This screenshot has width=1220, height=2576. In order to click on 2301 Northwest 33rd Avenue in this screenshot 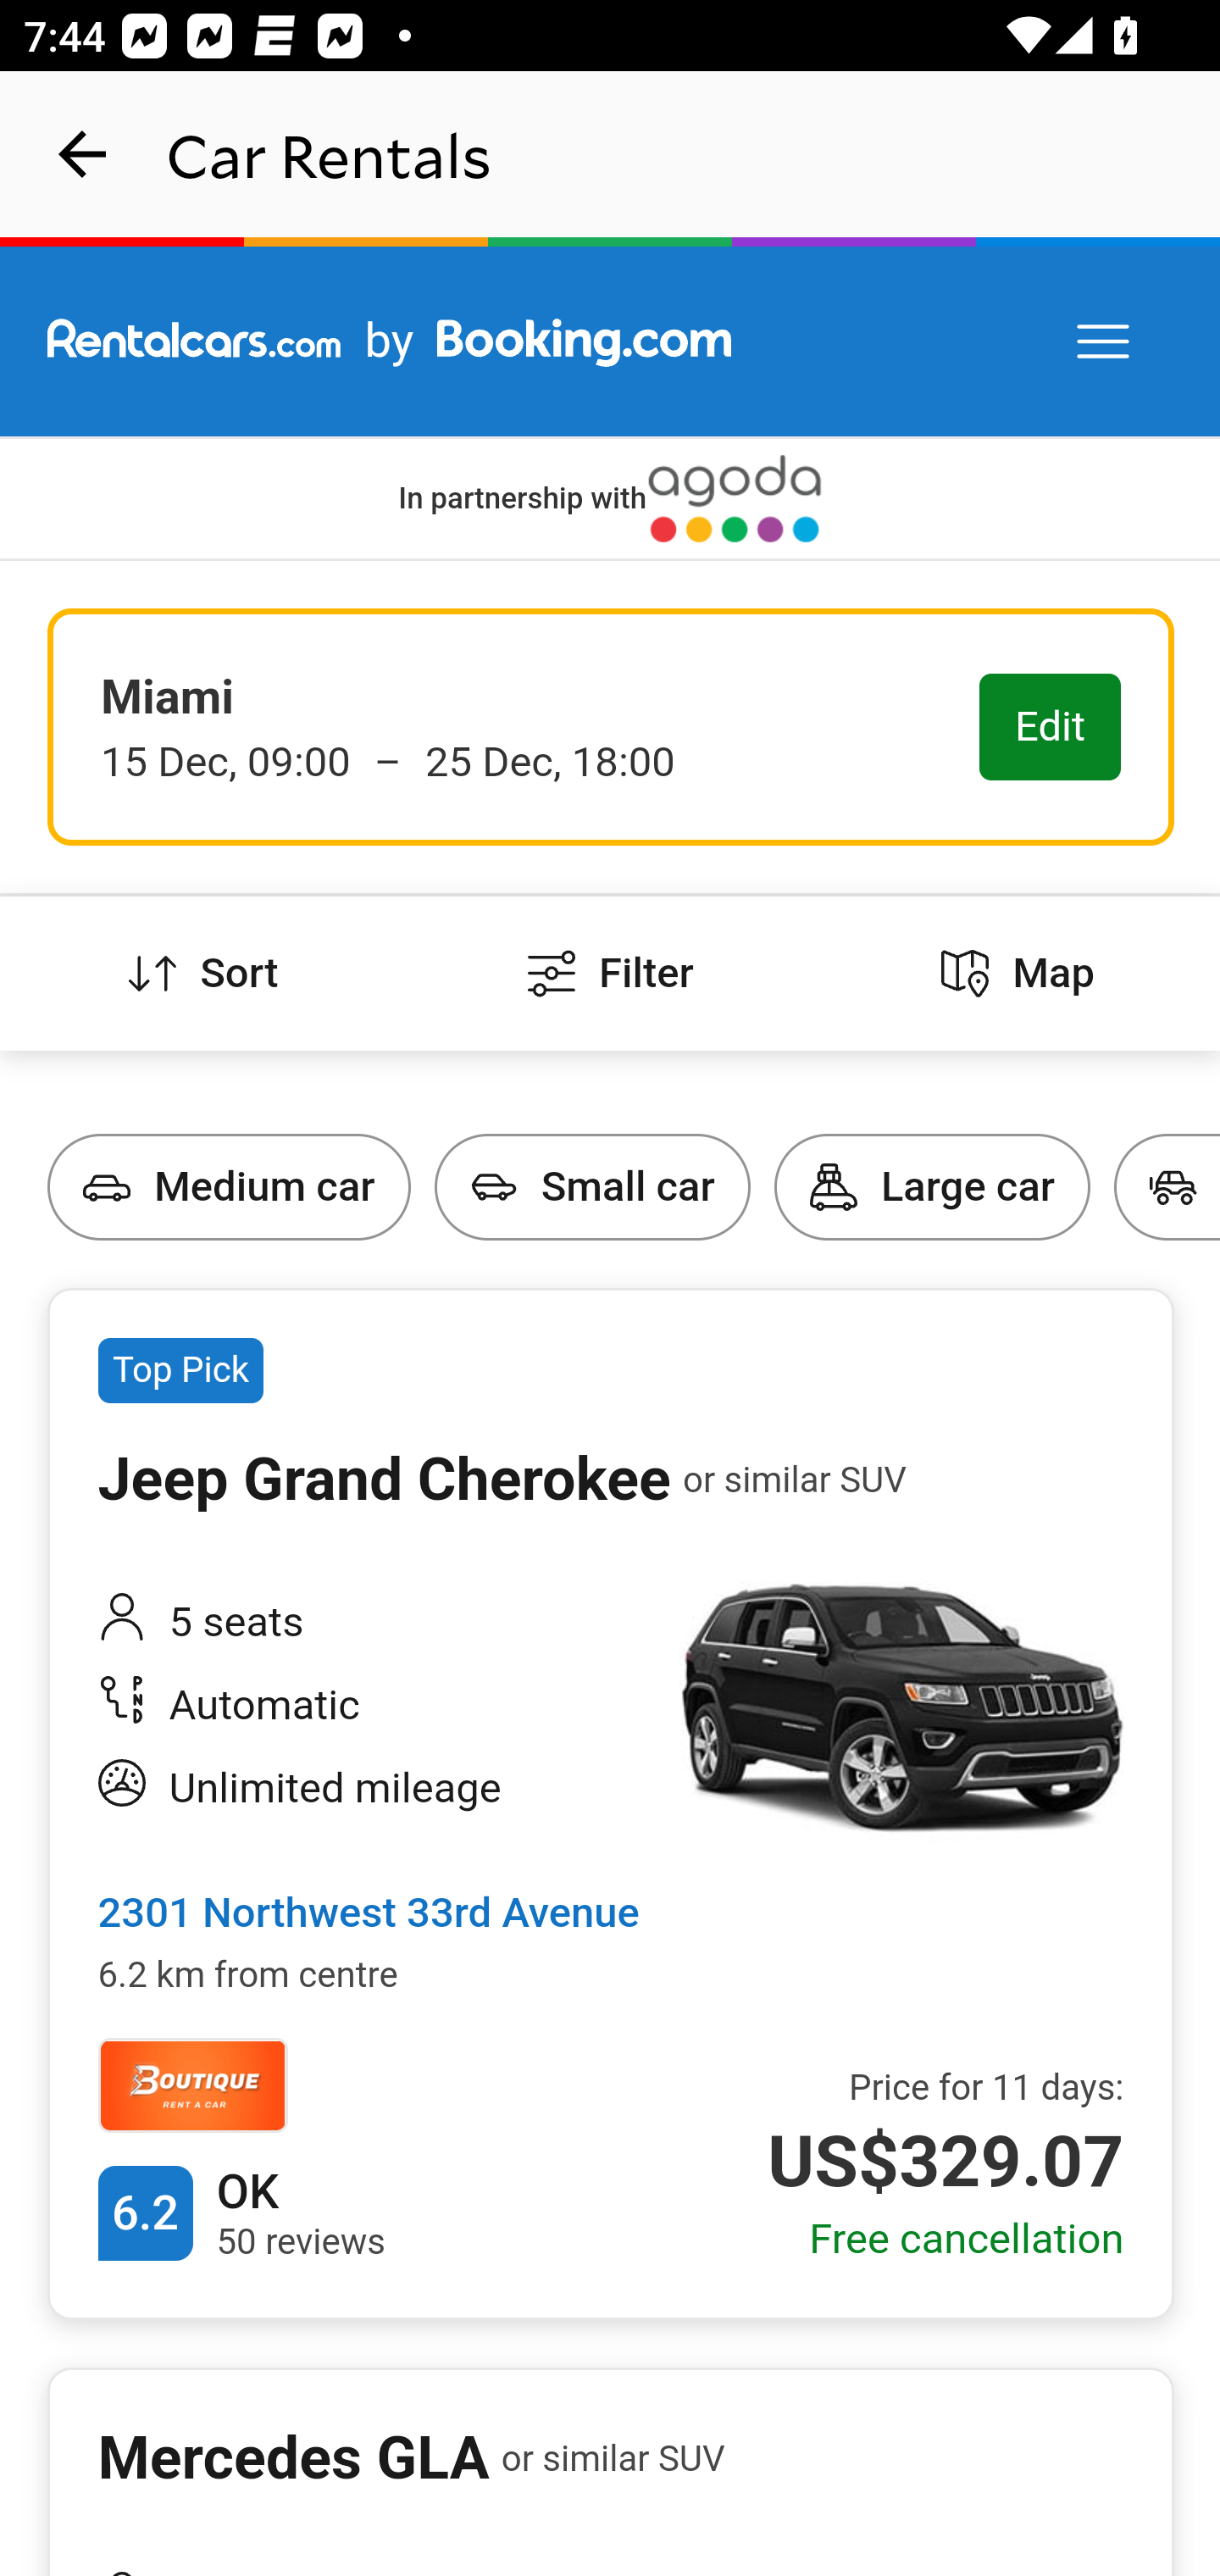, I will do `click(368, 1915)`.